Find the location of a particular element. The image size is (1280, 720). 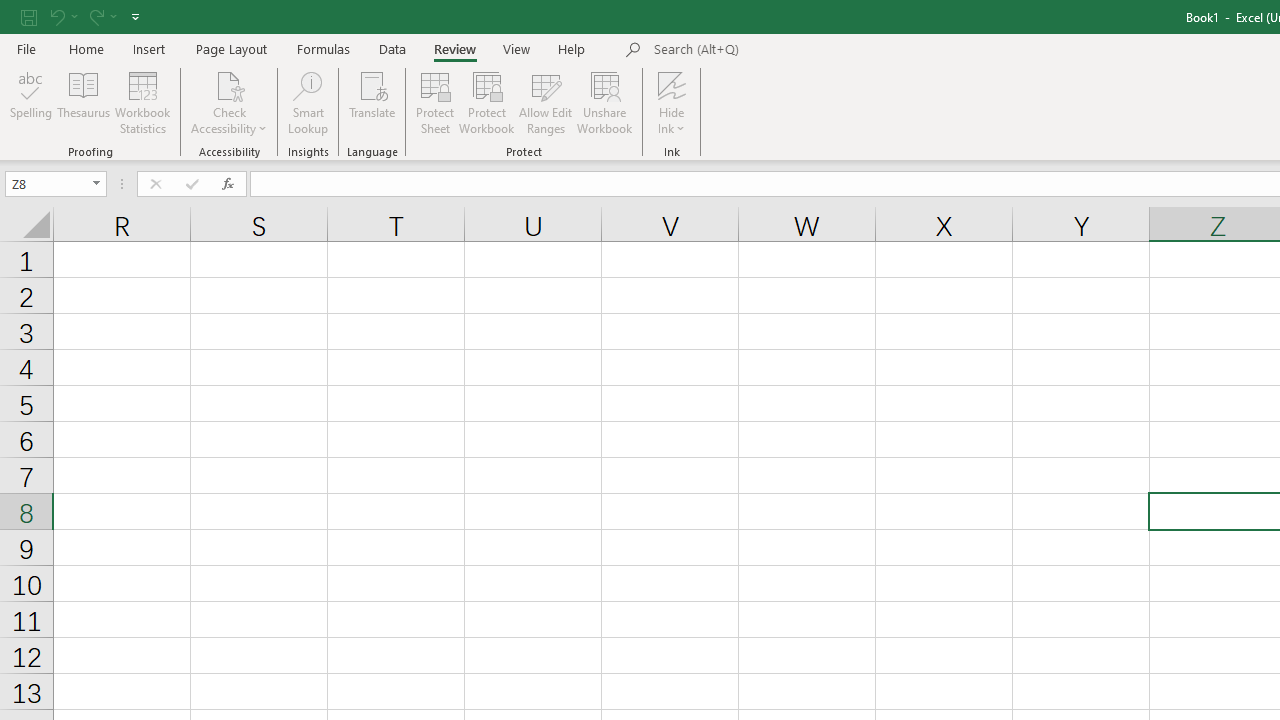

Customize Quick Access Toolbar is located at coordinates (135, 16).